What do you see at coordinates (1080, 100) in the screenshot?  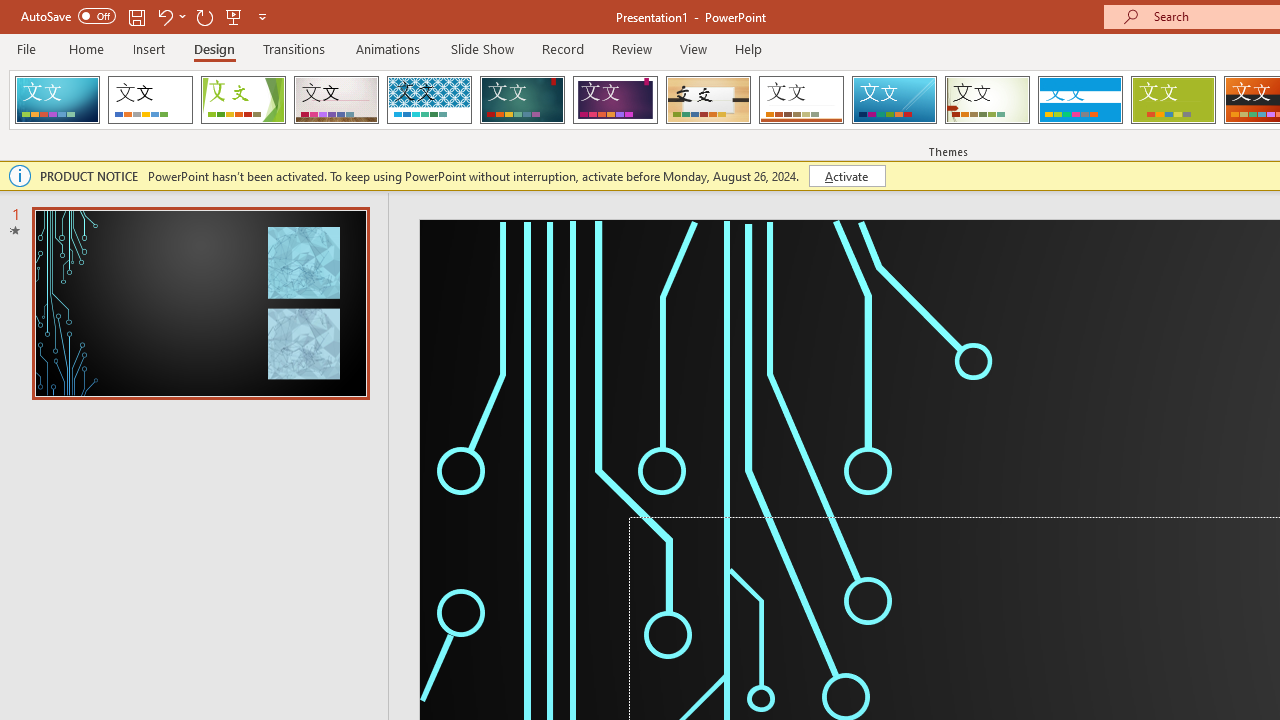 I see `Banded` at bounding box center [1080, 100].